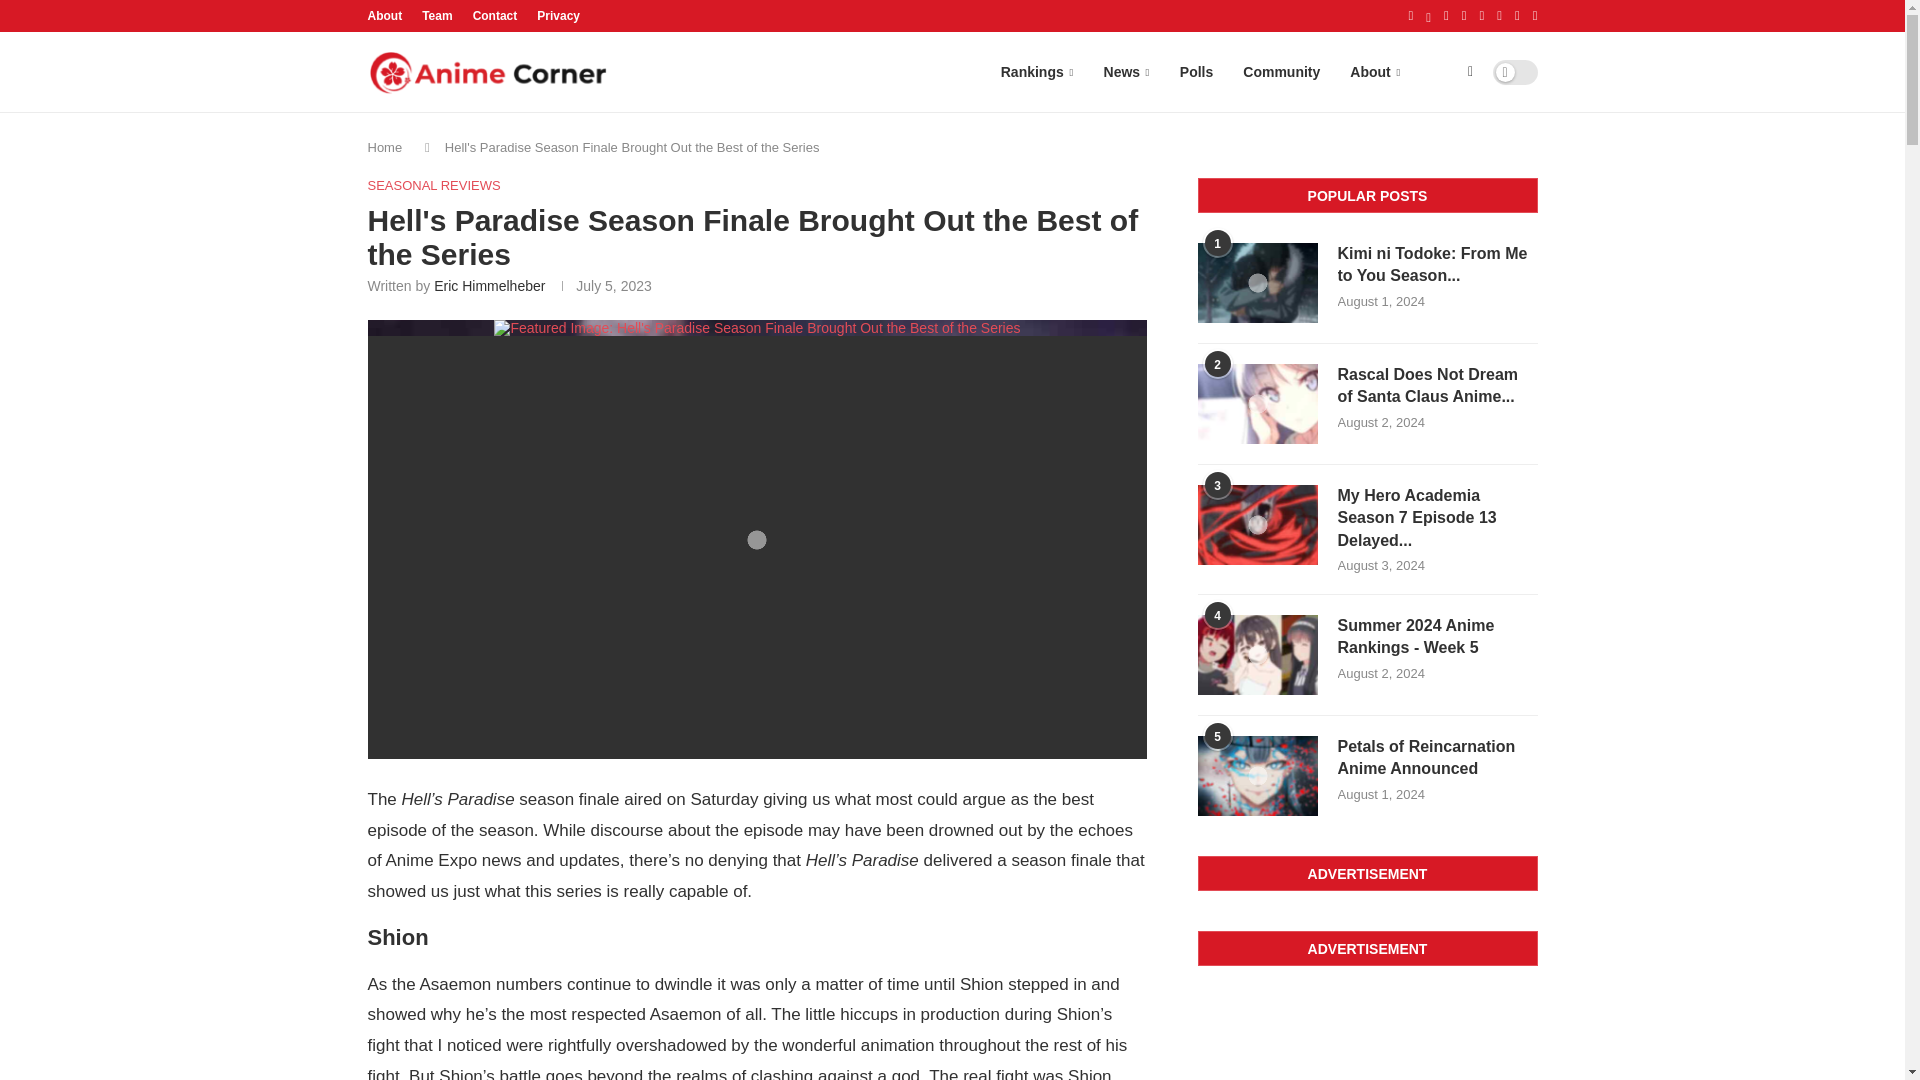 The height and width of the screenshot is (1080, 1920). Describe the element at coordinates (558, 16) in the screenshot. I see `Privacy` at that location.